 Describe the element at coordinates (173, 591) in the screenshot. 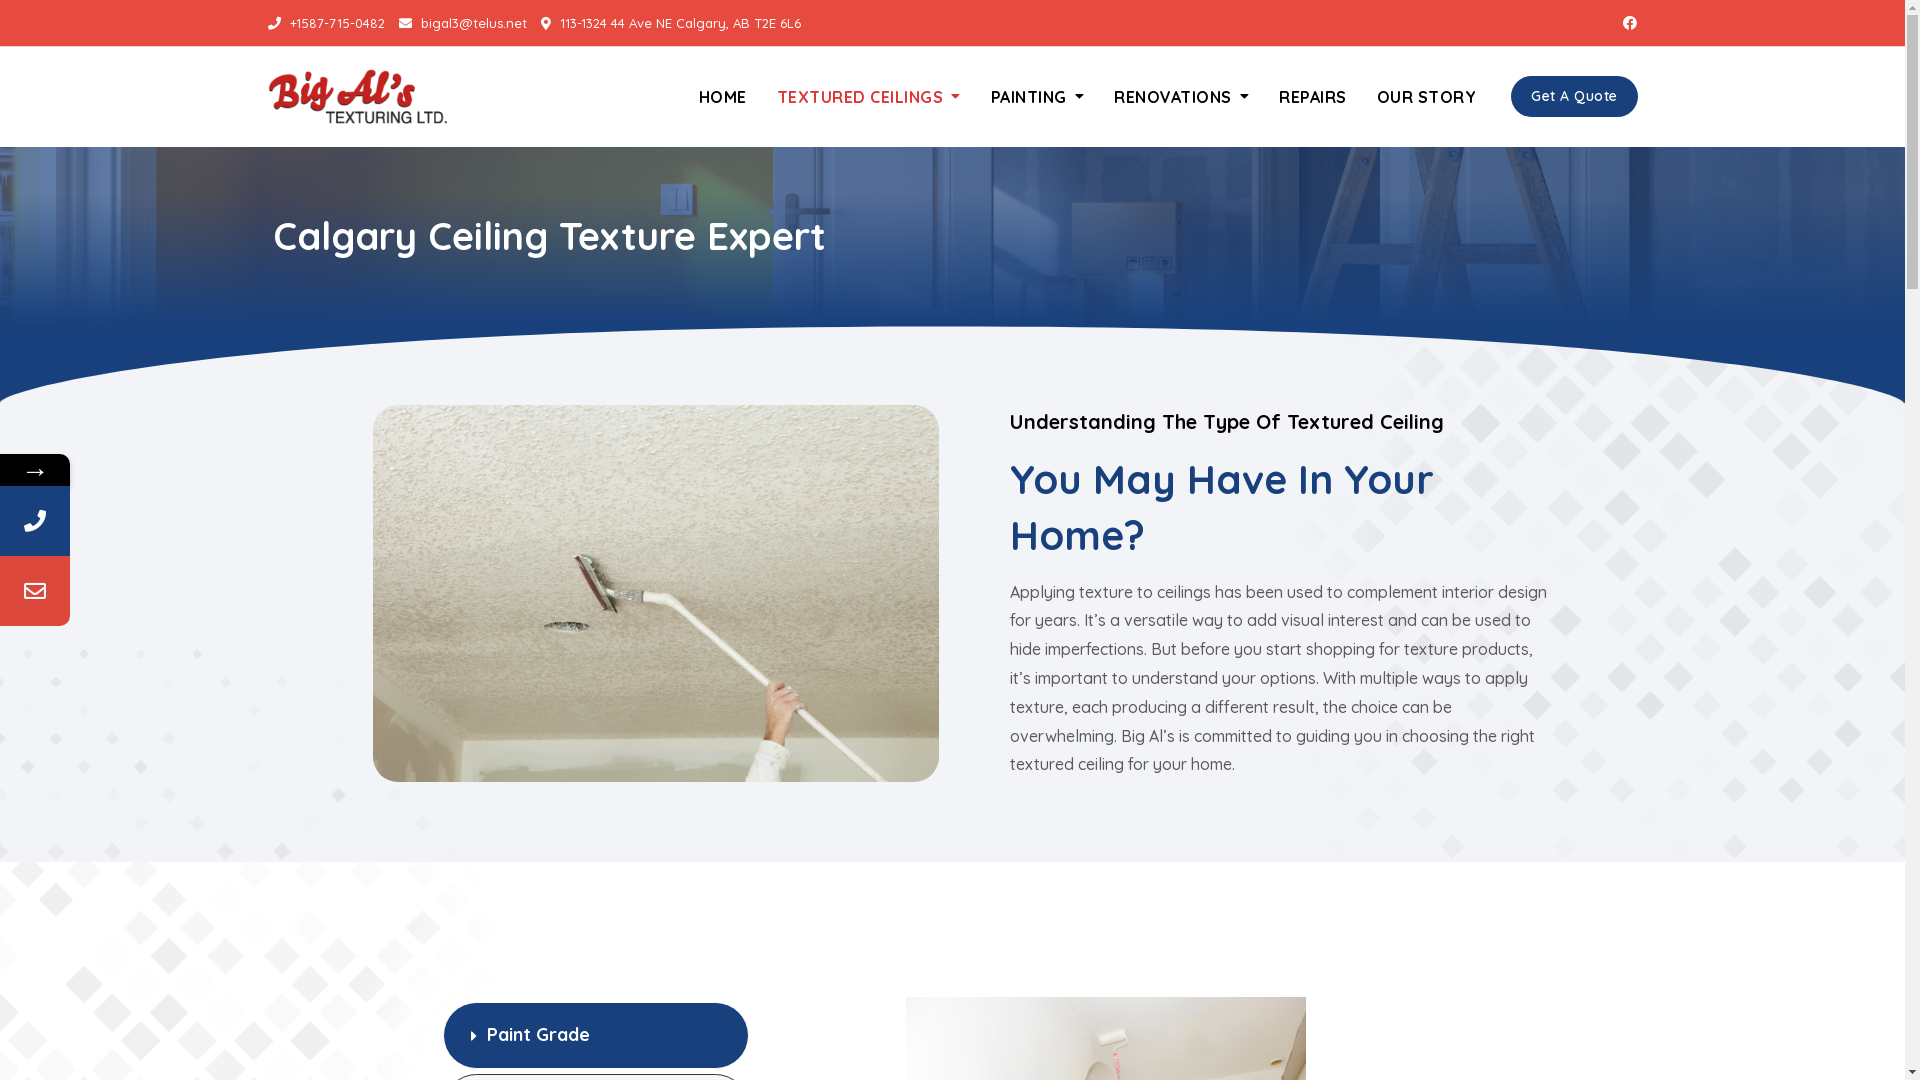

I see `Email` at that location.